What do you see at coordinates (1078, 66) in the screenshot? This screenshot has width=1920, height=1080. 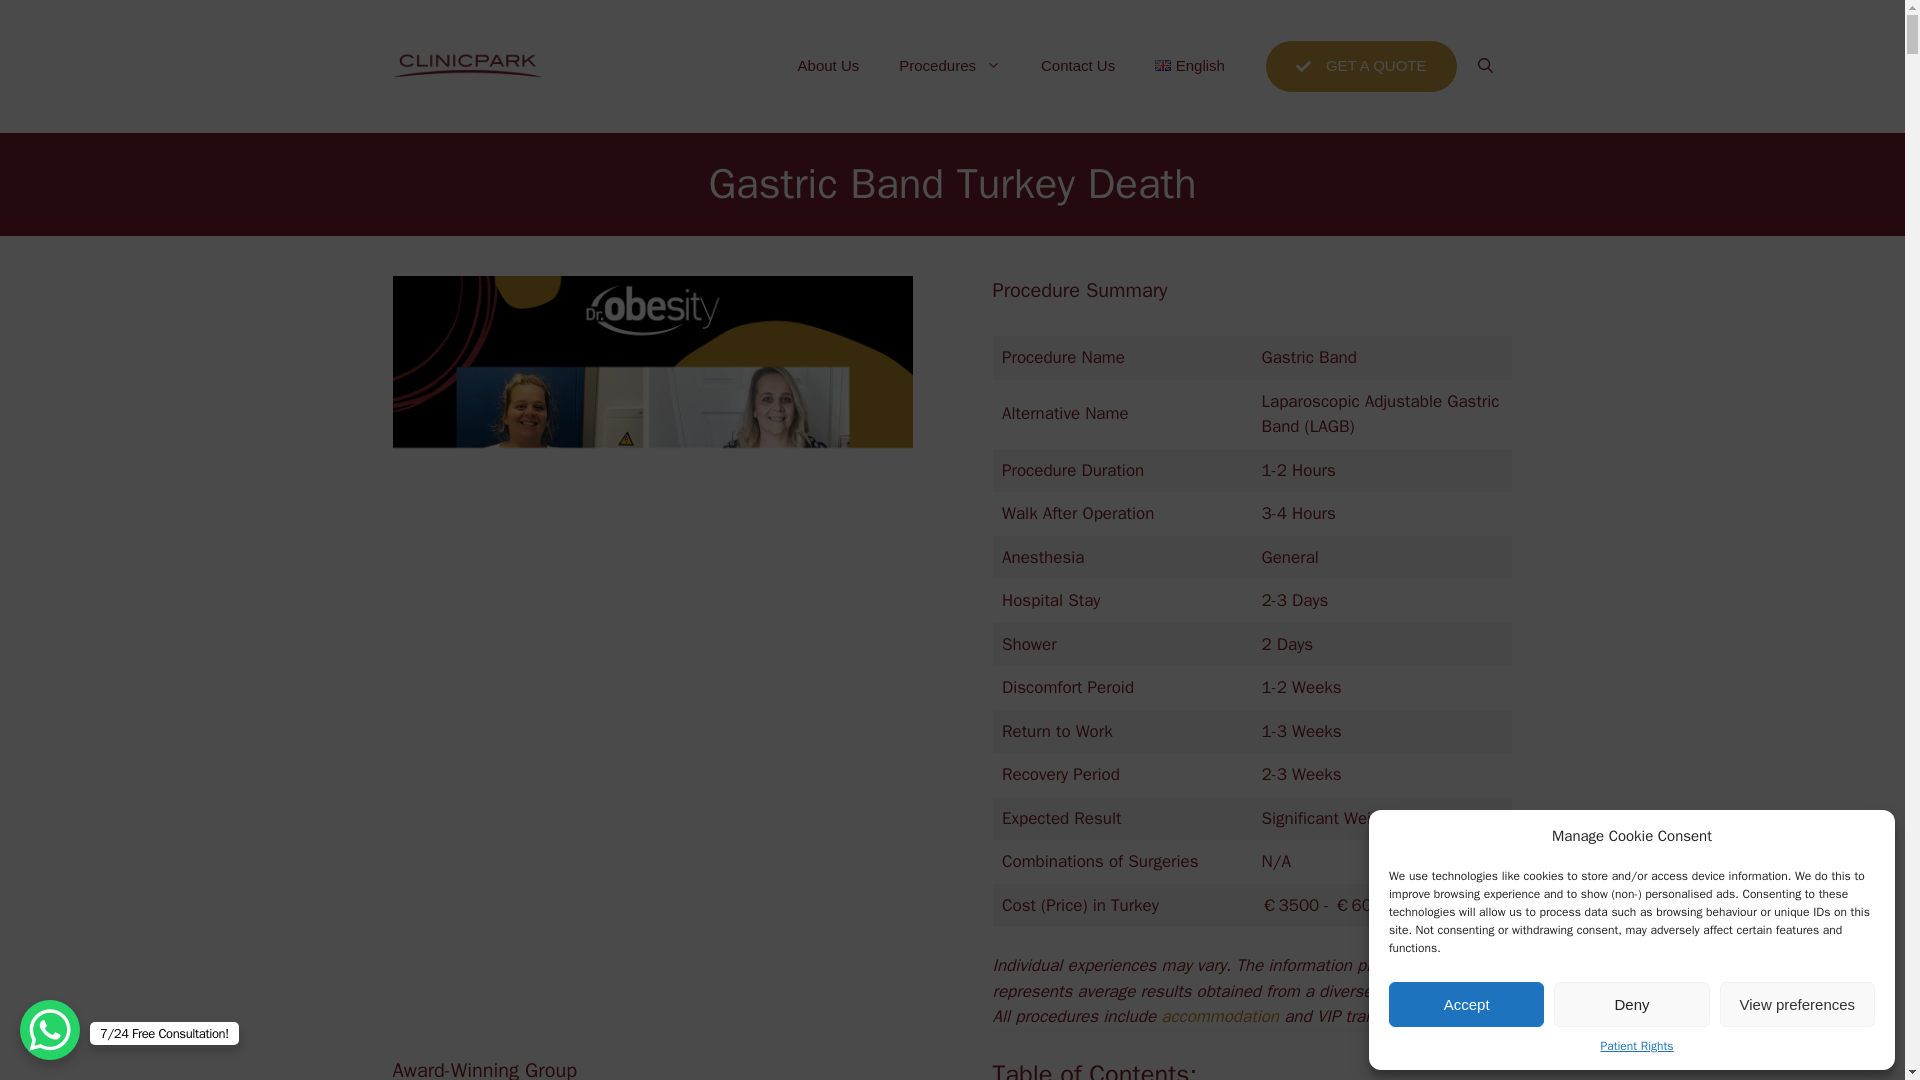 I see `Contact Us` at bounding box center [1078, 66].